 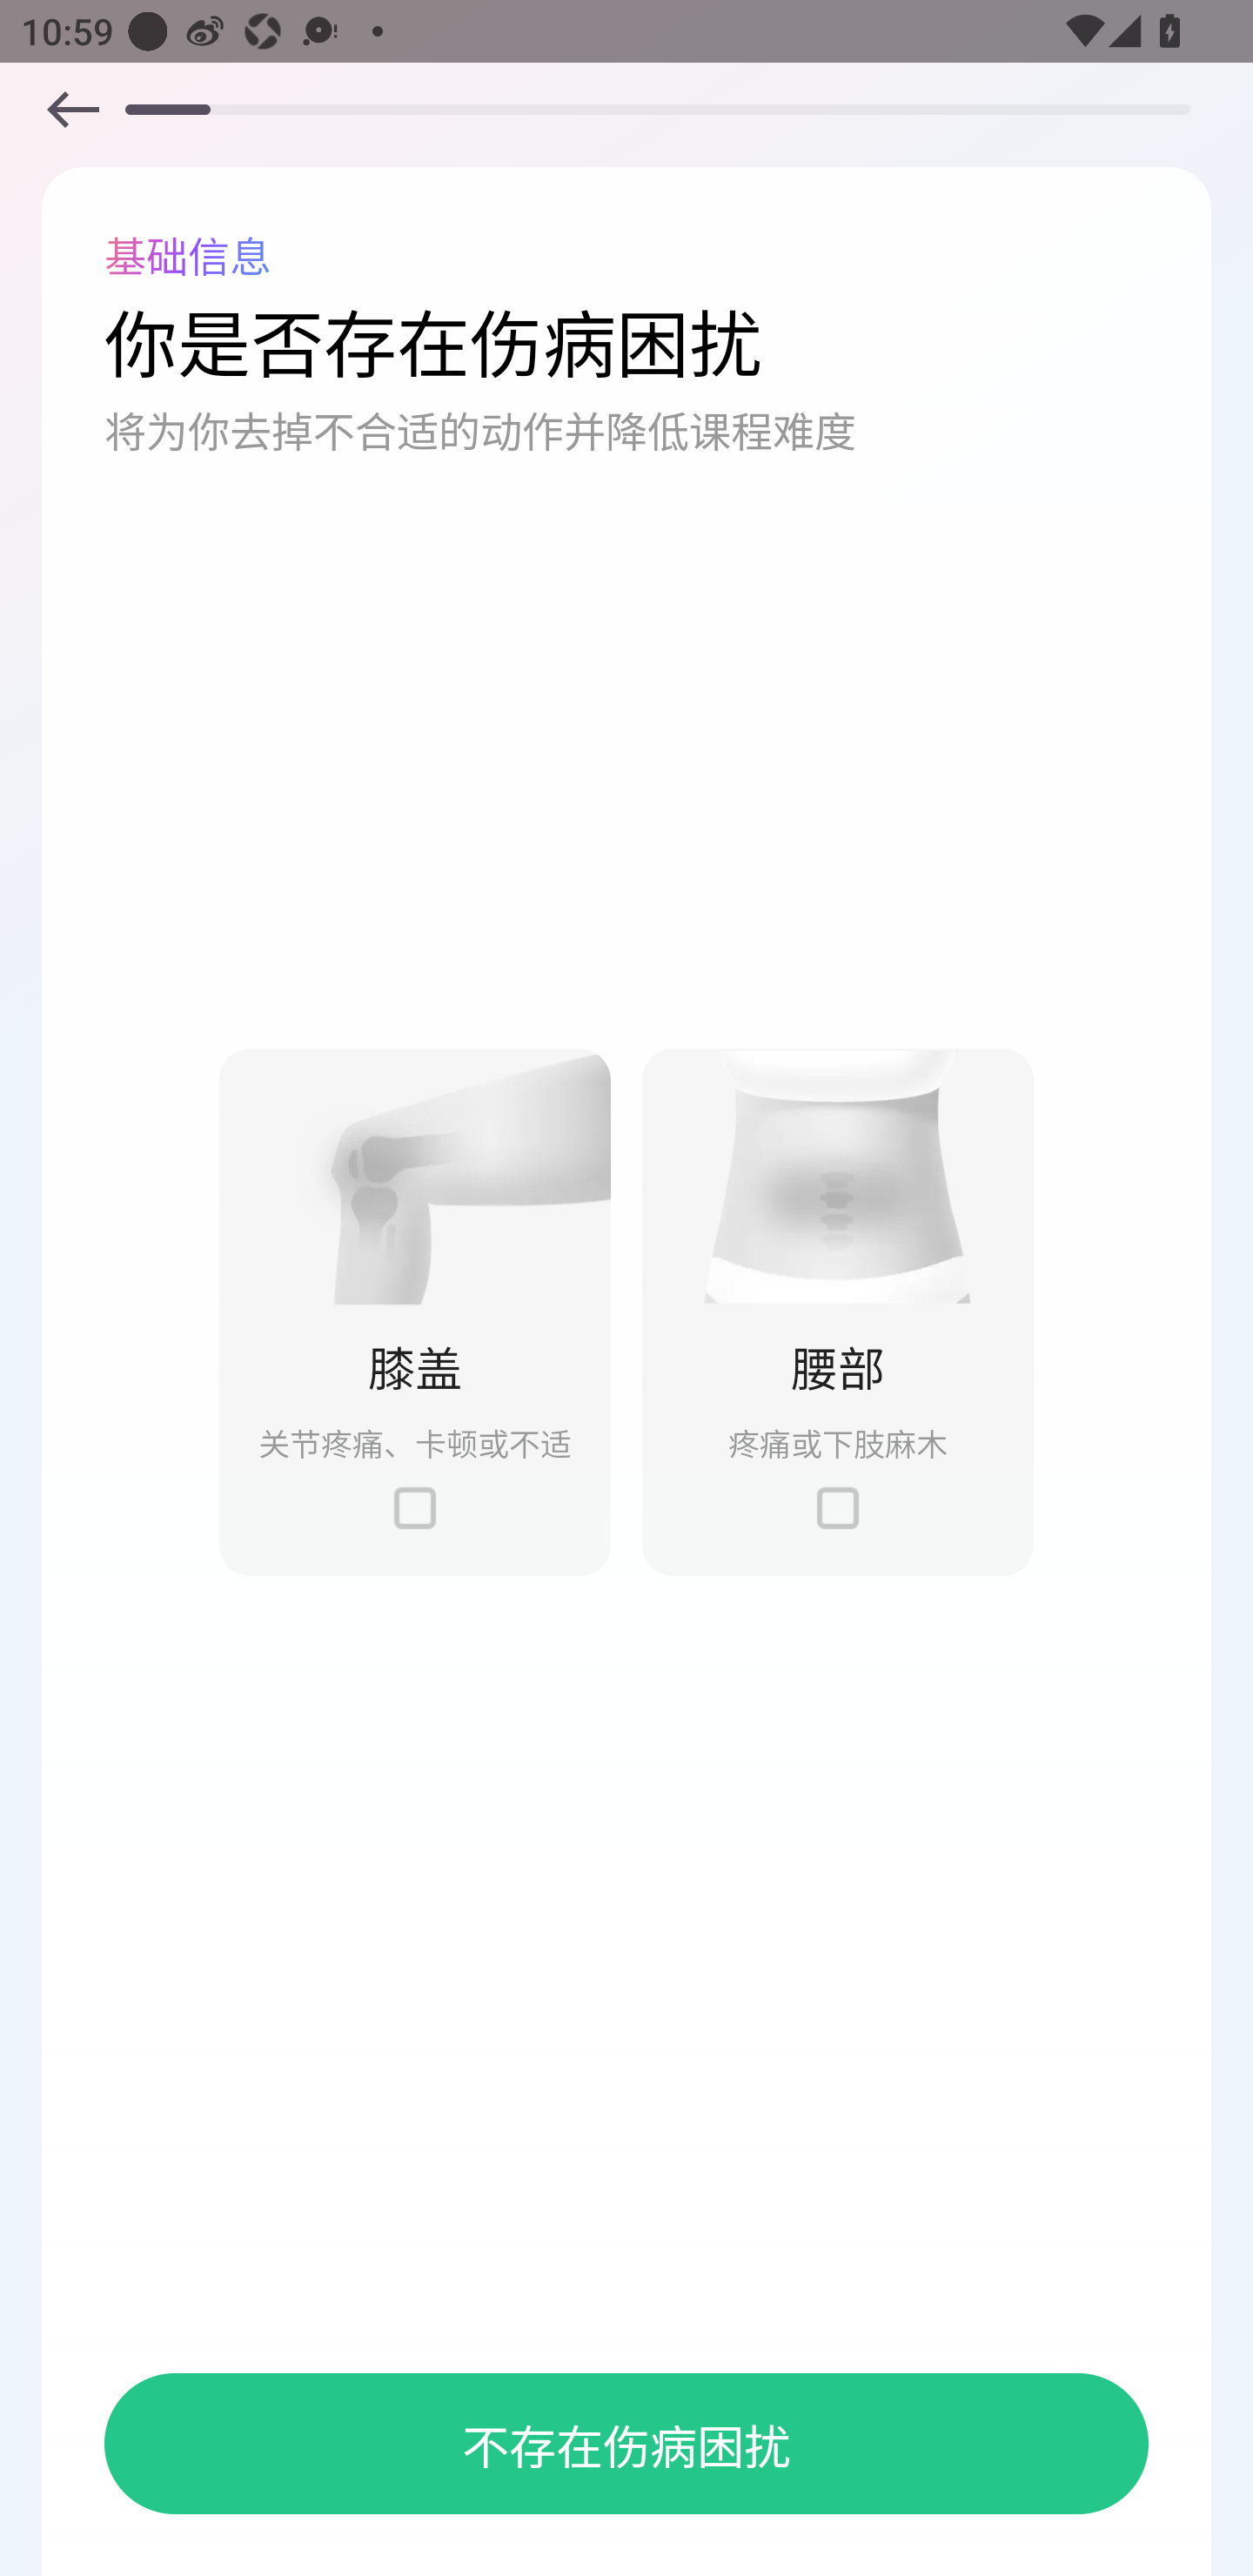 I want to click on 1, so click(x=72, y=109).